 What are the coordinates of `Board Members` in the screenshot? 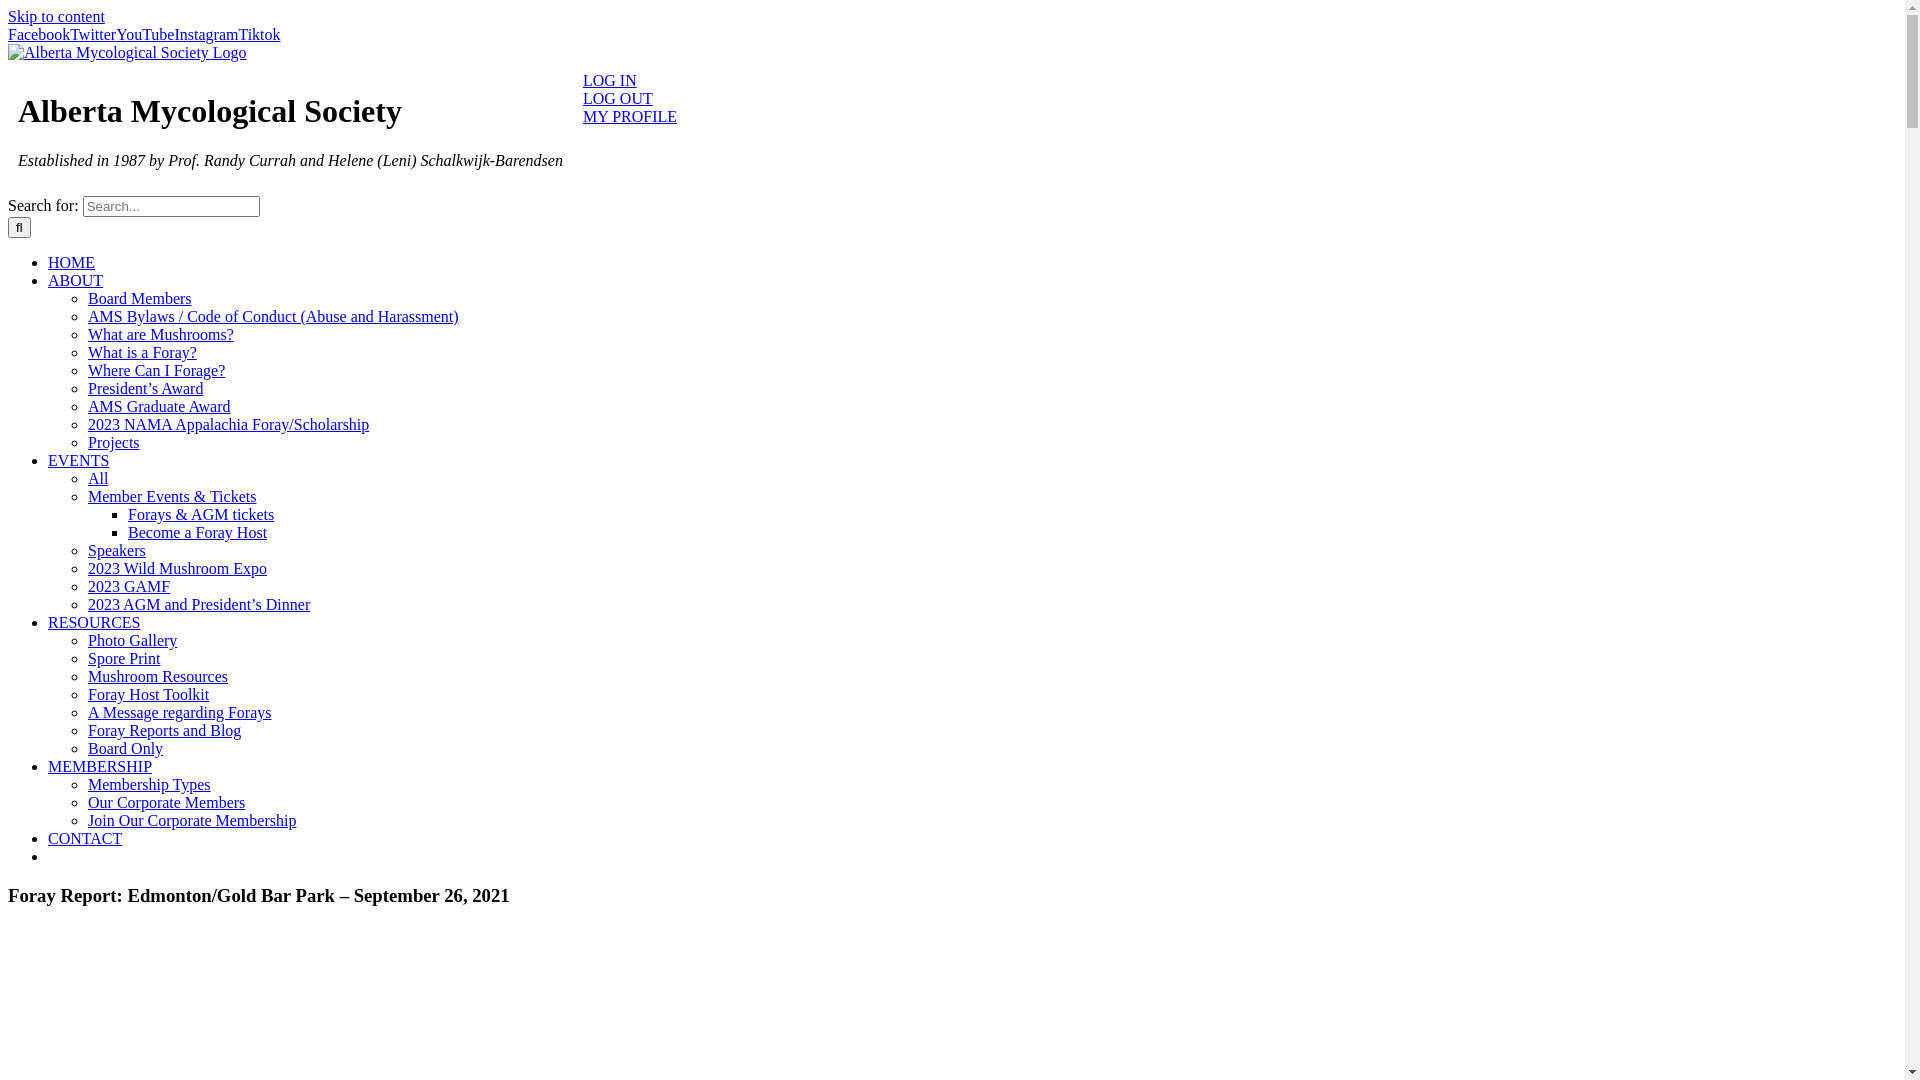 It's located at (140, 298).